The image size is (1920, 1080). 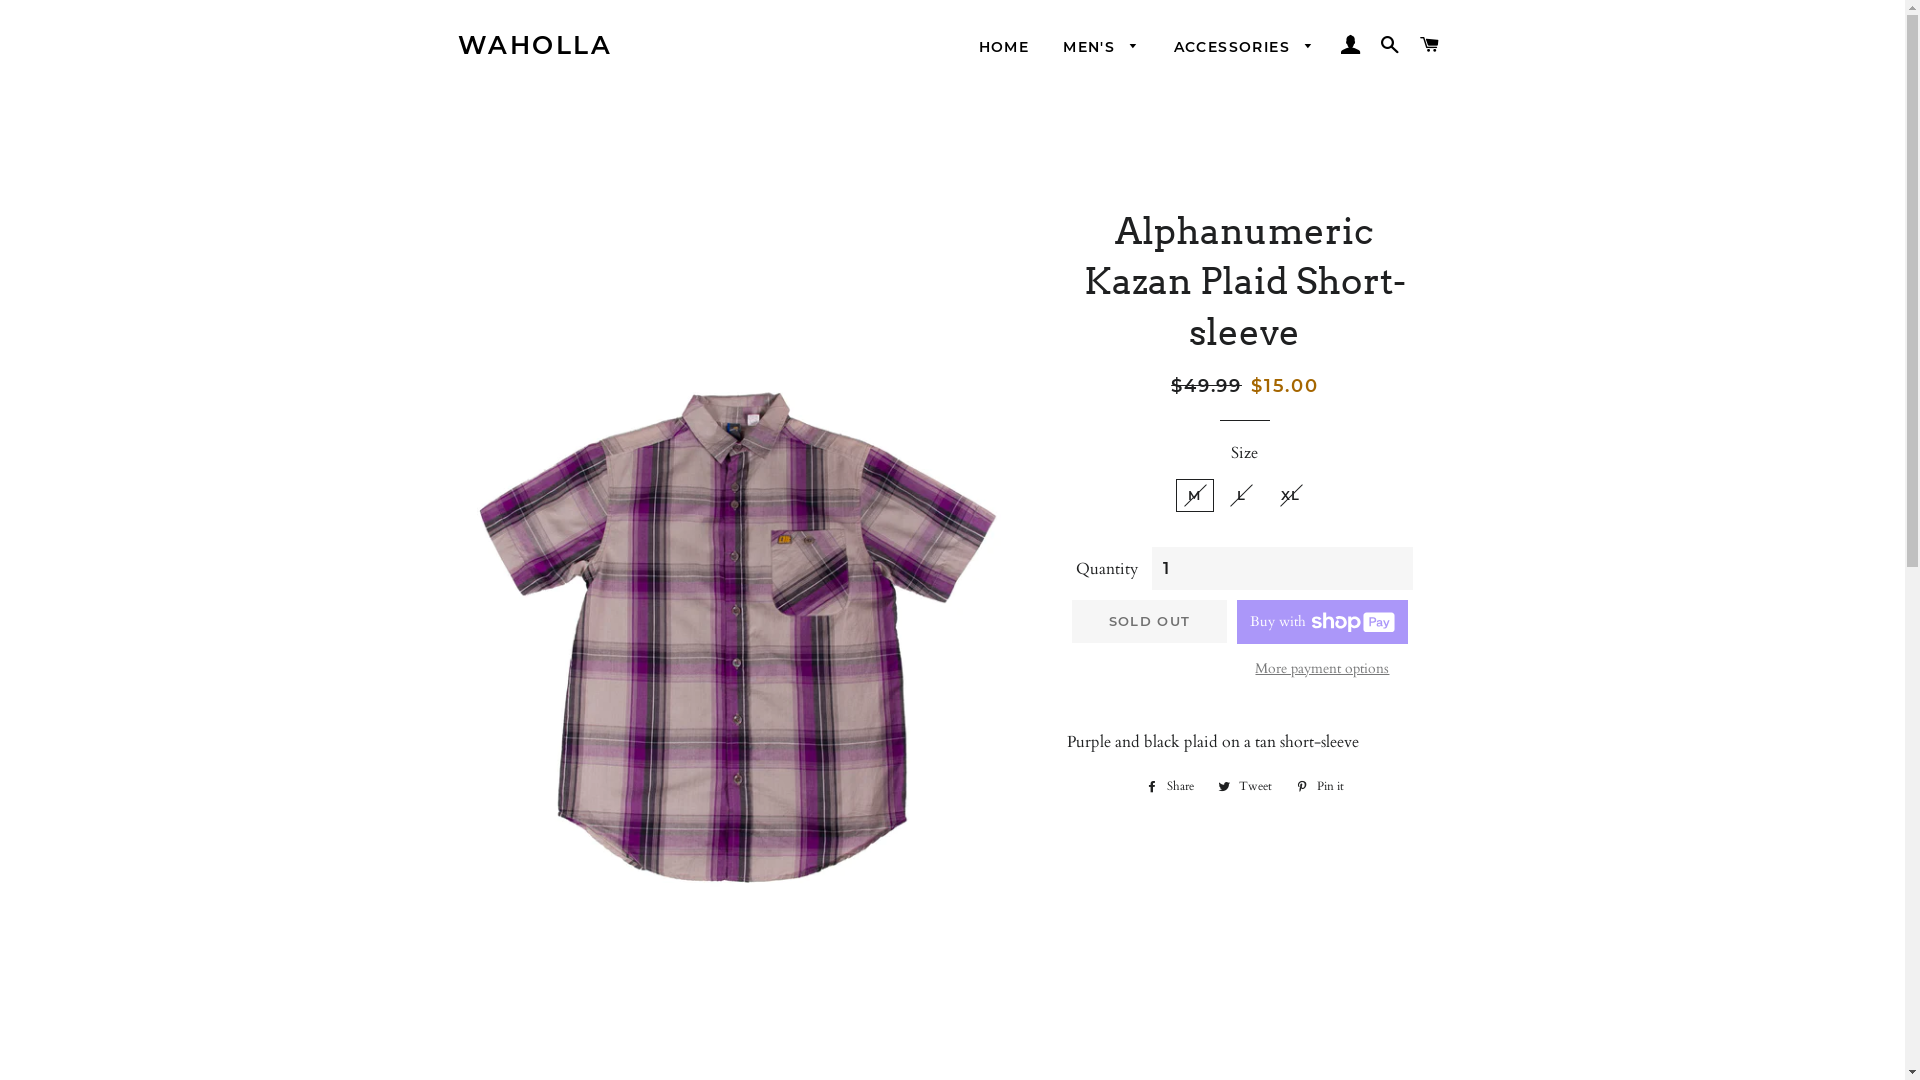 What do you see at coordinates (1150, 621) in the screenshot?
I see `SOLD OUT` at bounding box center [1150, 621].